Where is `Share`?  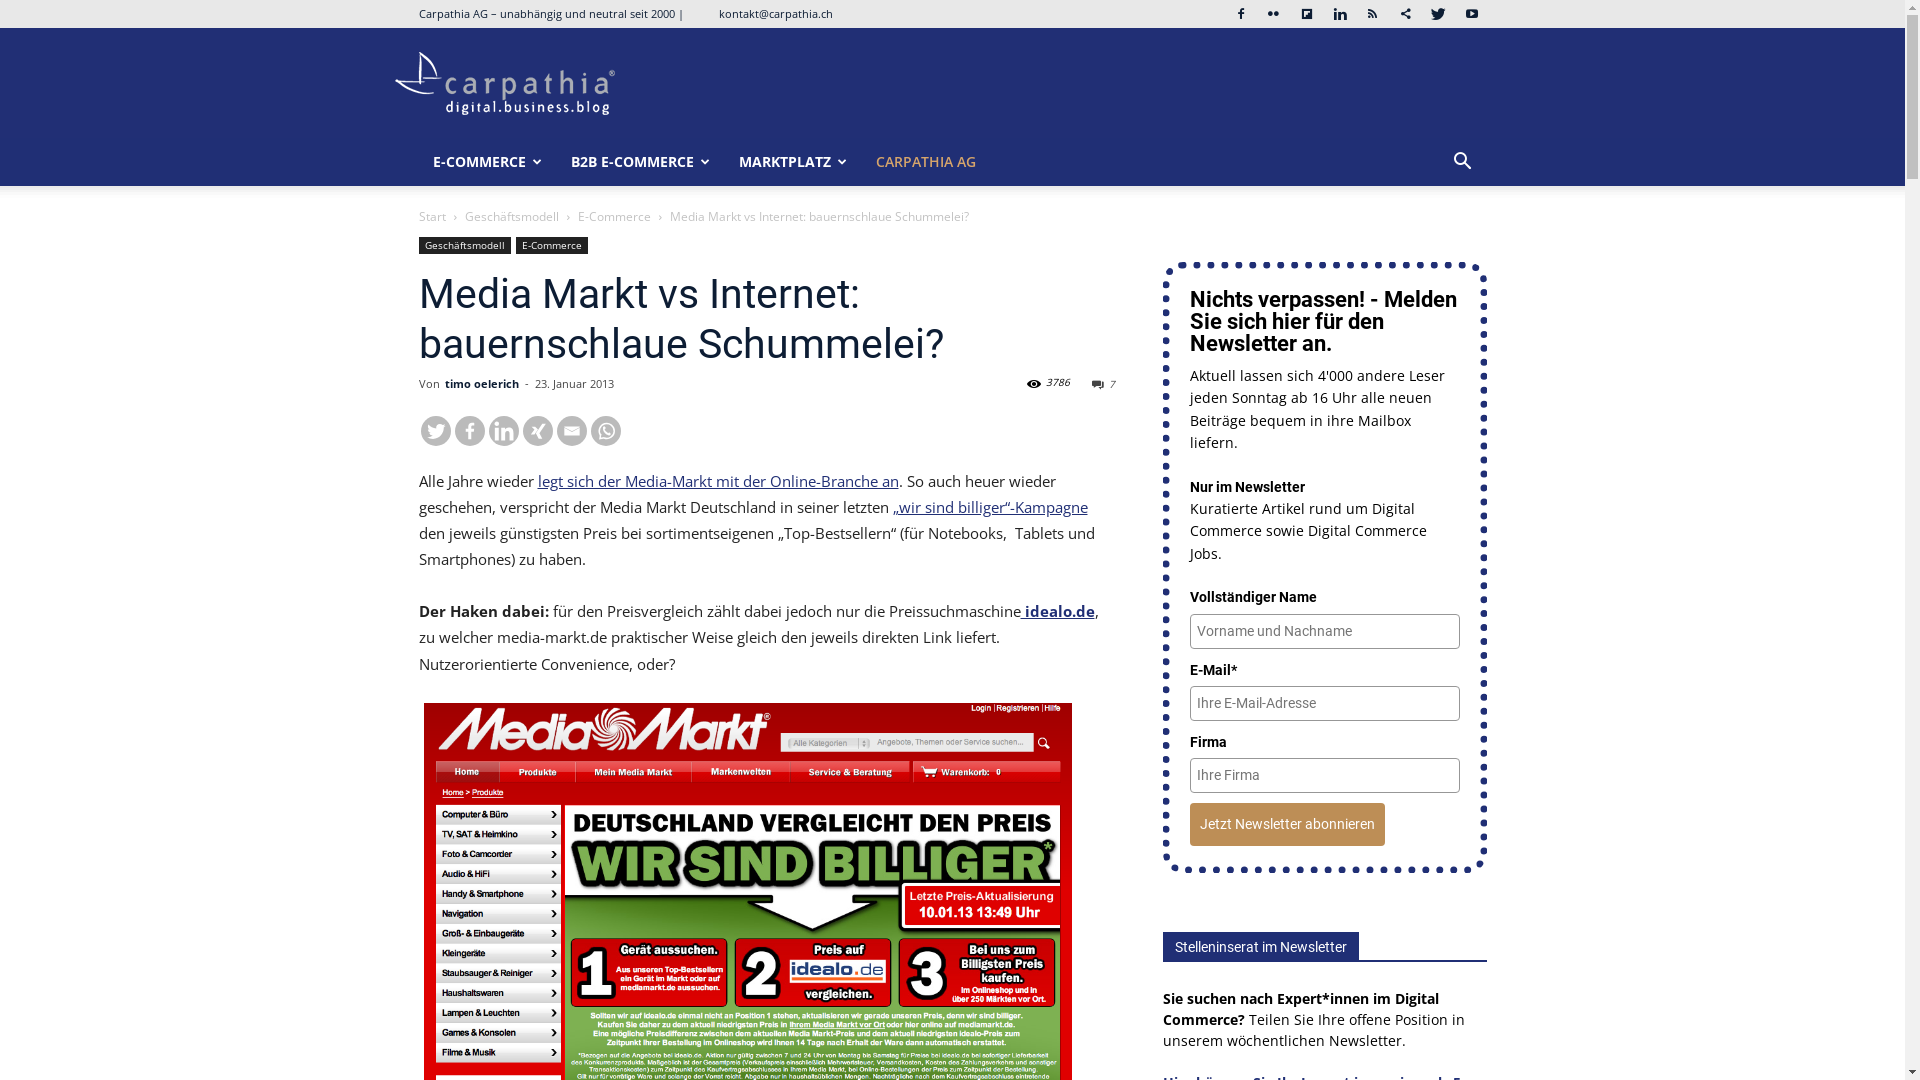
Share is located at coordinates (1405, 14).